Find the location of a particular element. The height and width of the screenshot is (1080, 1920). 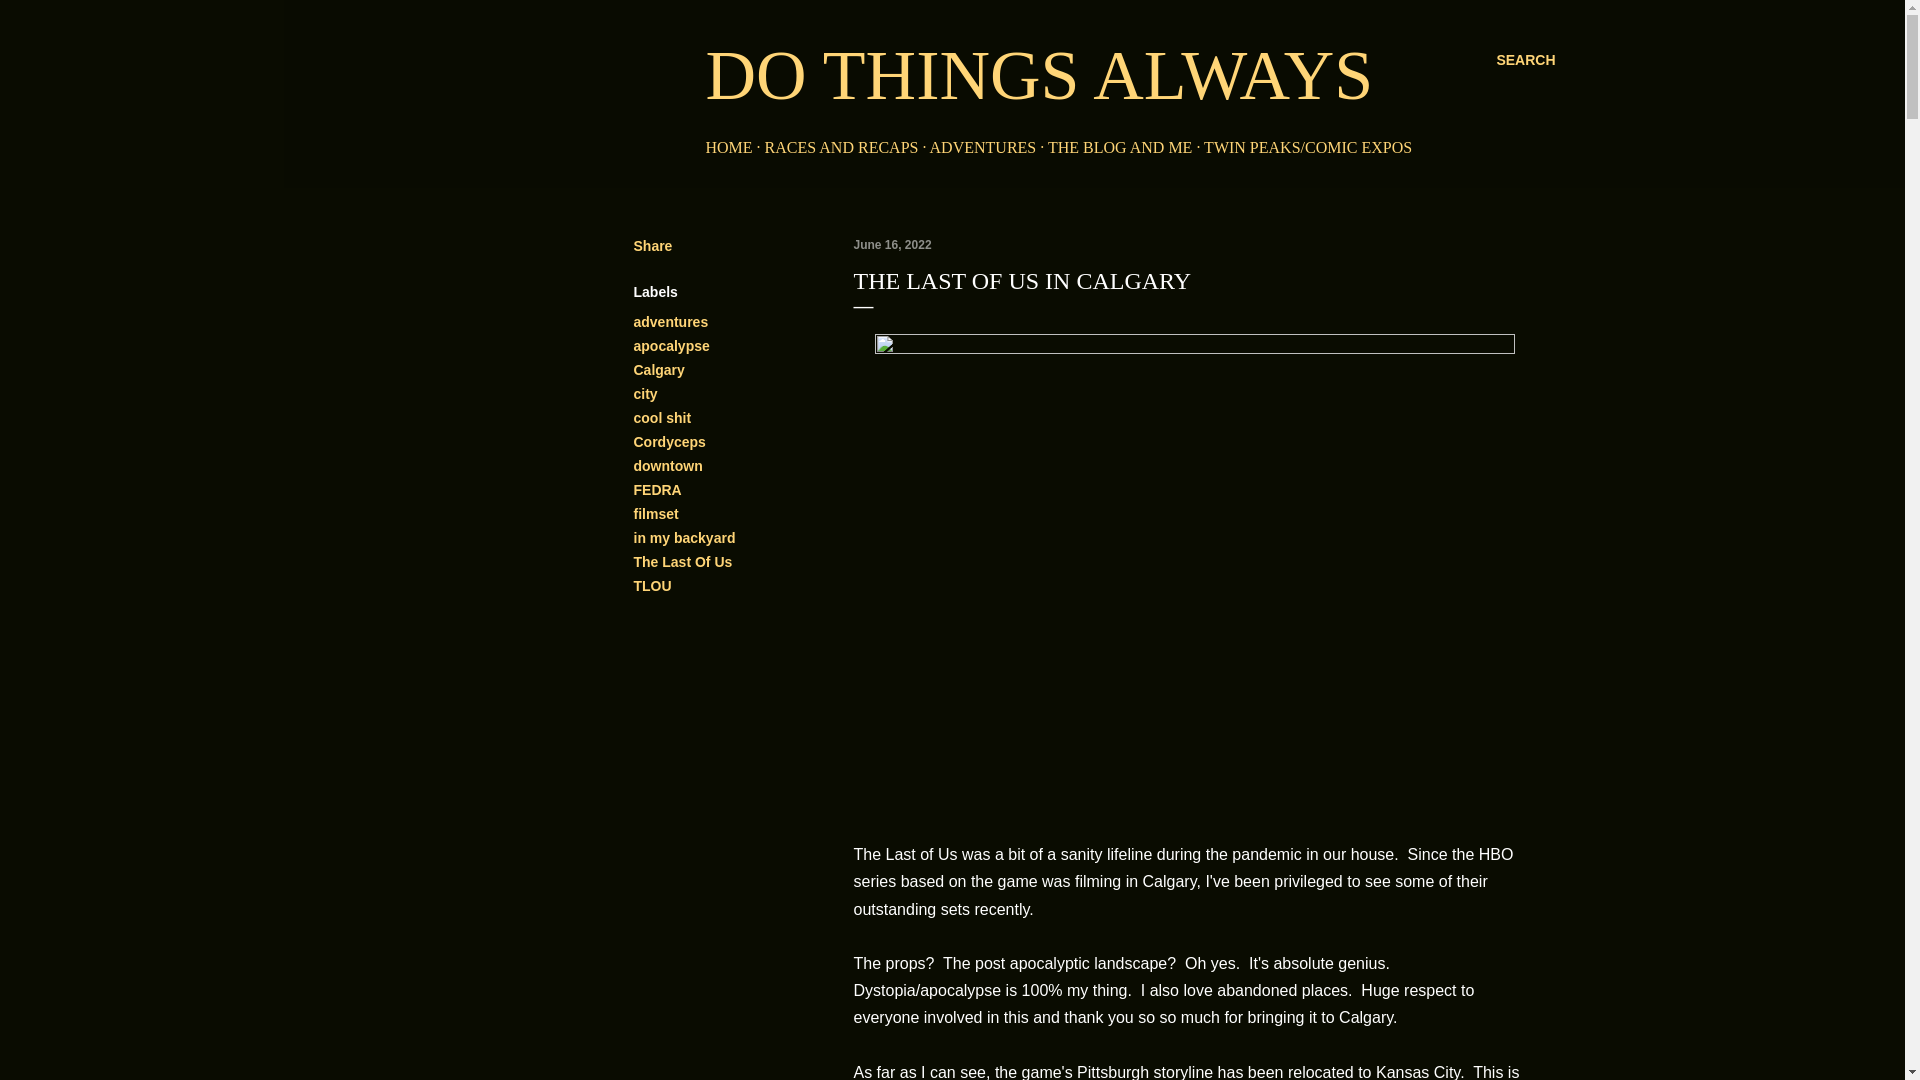

TLOU is located at coordinates (652, 586).